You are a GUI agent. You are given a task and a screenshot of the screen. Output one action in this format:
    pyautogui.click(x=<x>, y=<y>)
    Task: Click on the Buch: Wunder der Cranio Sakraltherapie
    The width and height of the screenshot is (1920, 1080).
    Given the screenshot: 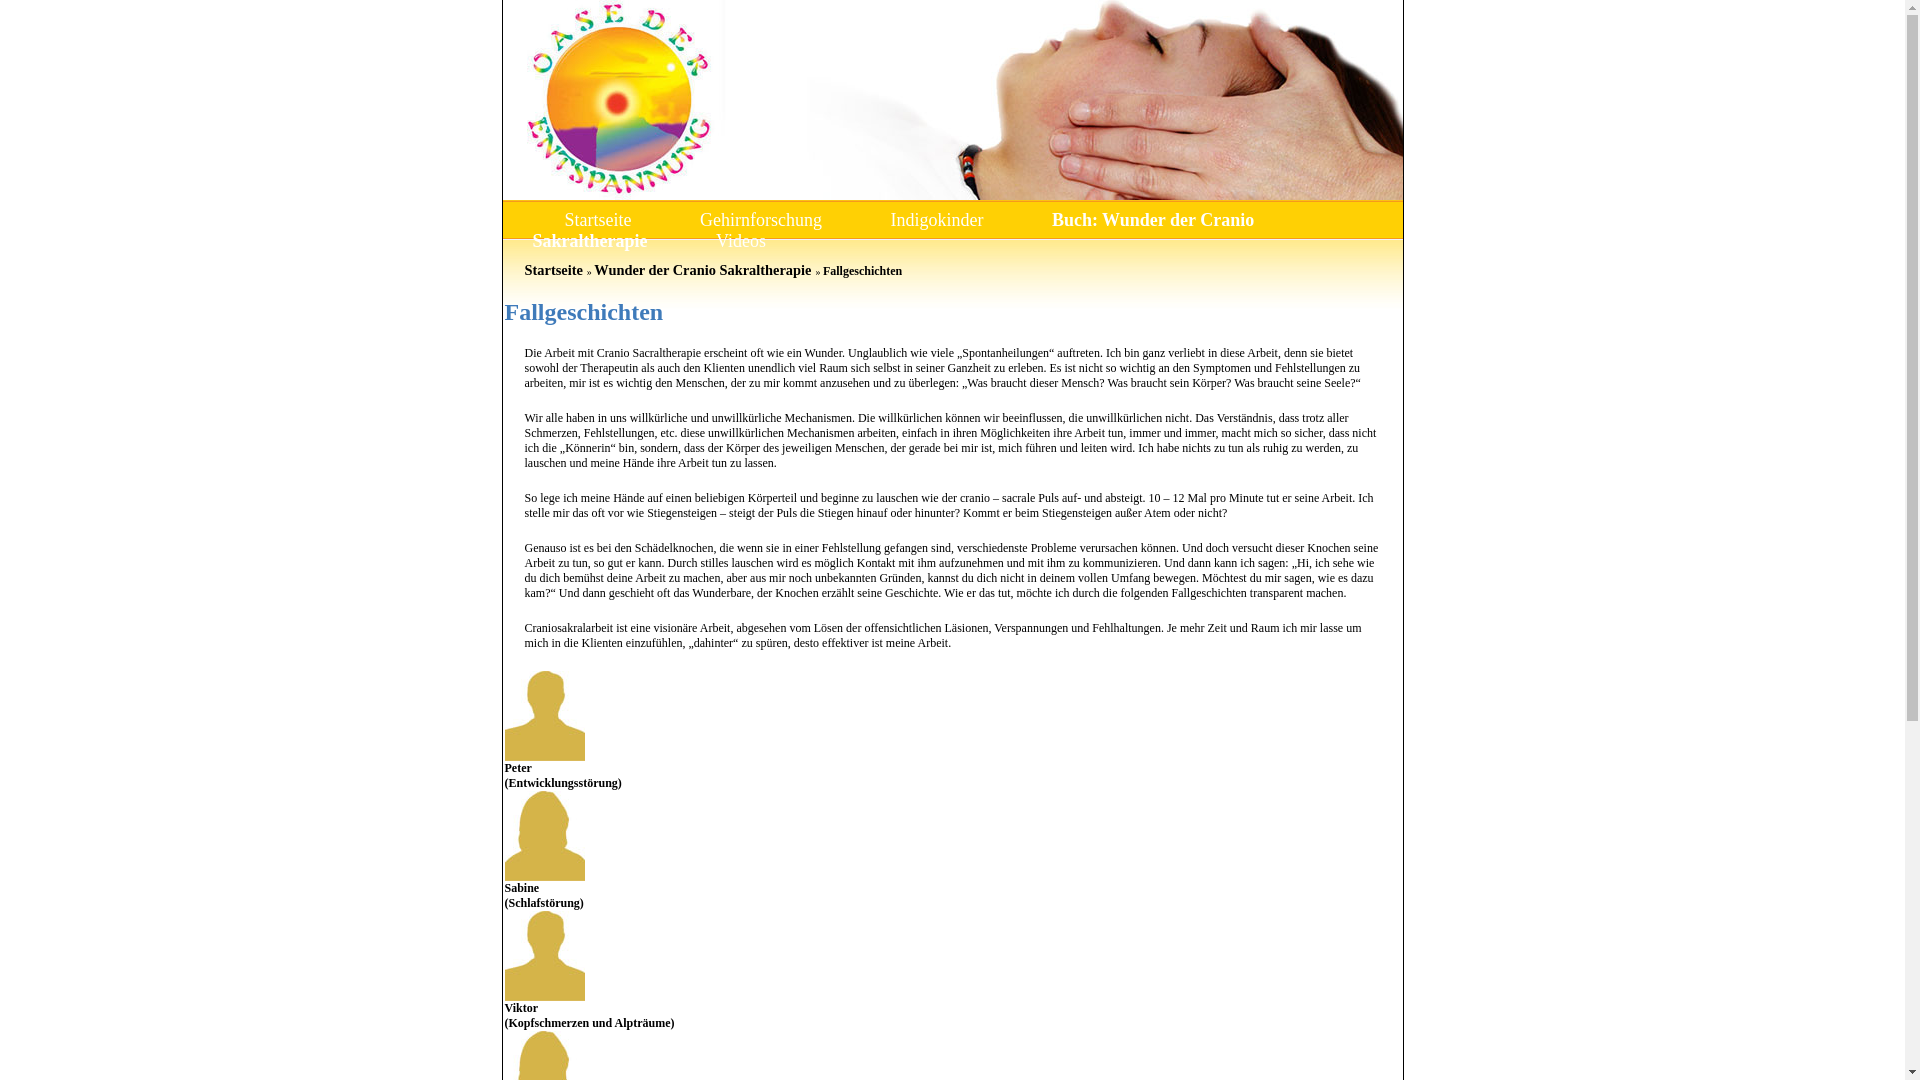 What is the action you would take?
    pyautogui.click(x=893, y=230)
    